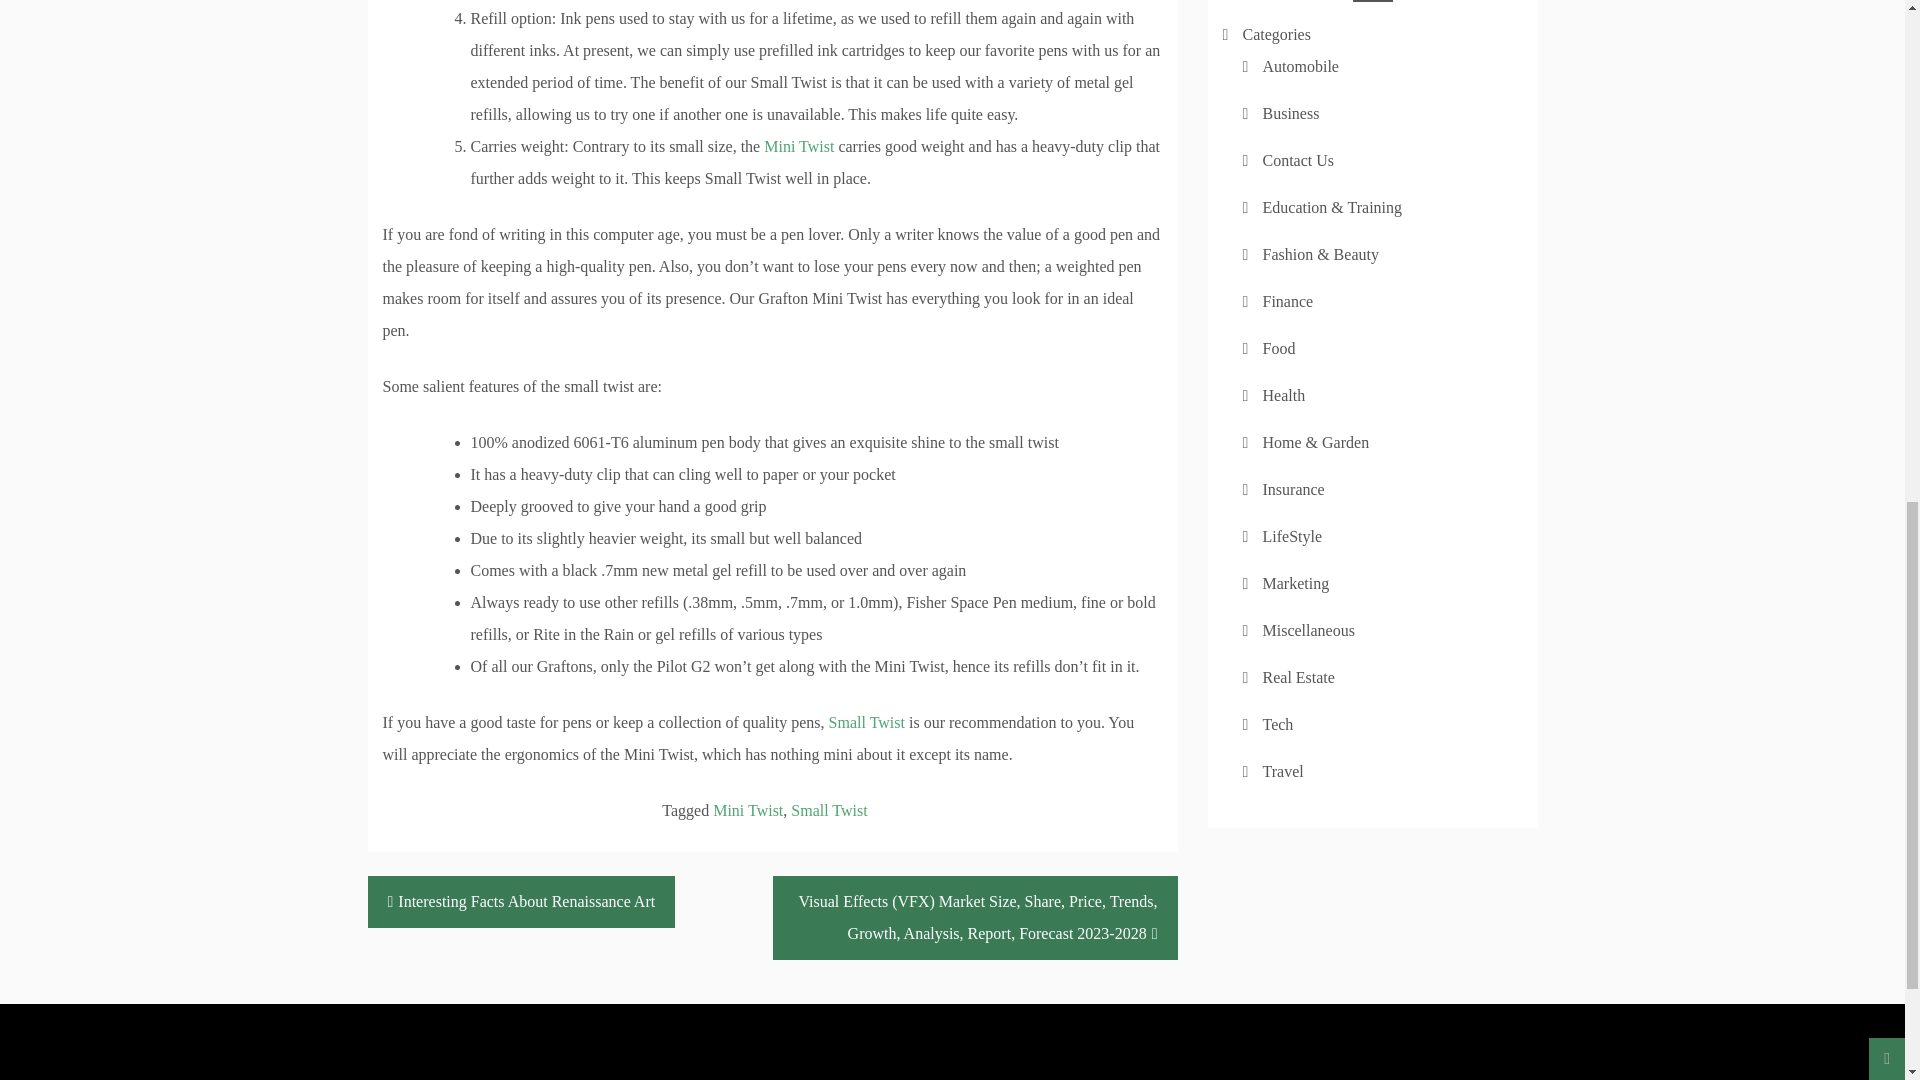 This screenshot has height=1080, width=1920. I want to click on Mini Twist, so click(748, 810).